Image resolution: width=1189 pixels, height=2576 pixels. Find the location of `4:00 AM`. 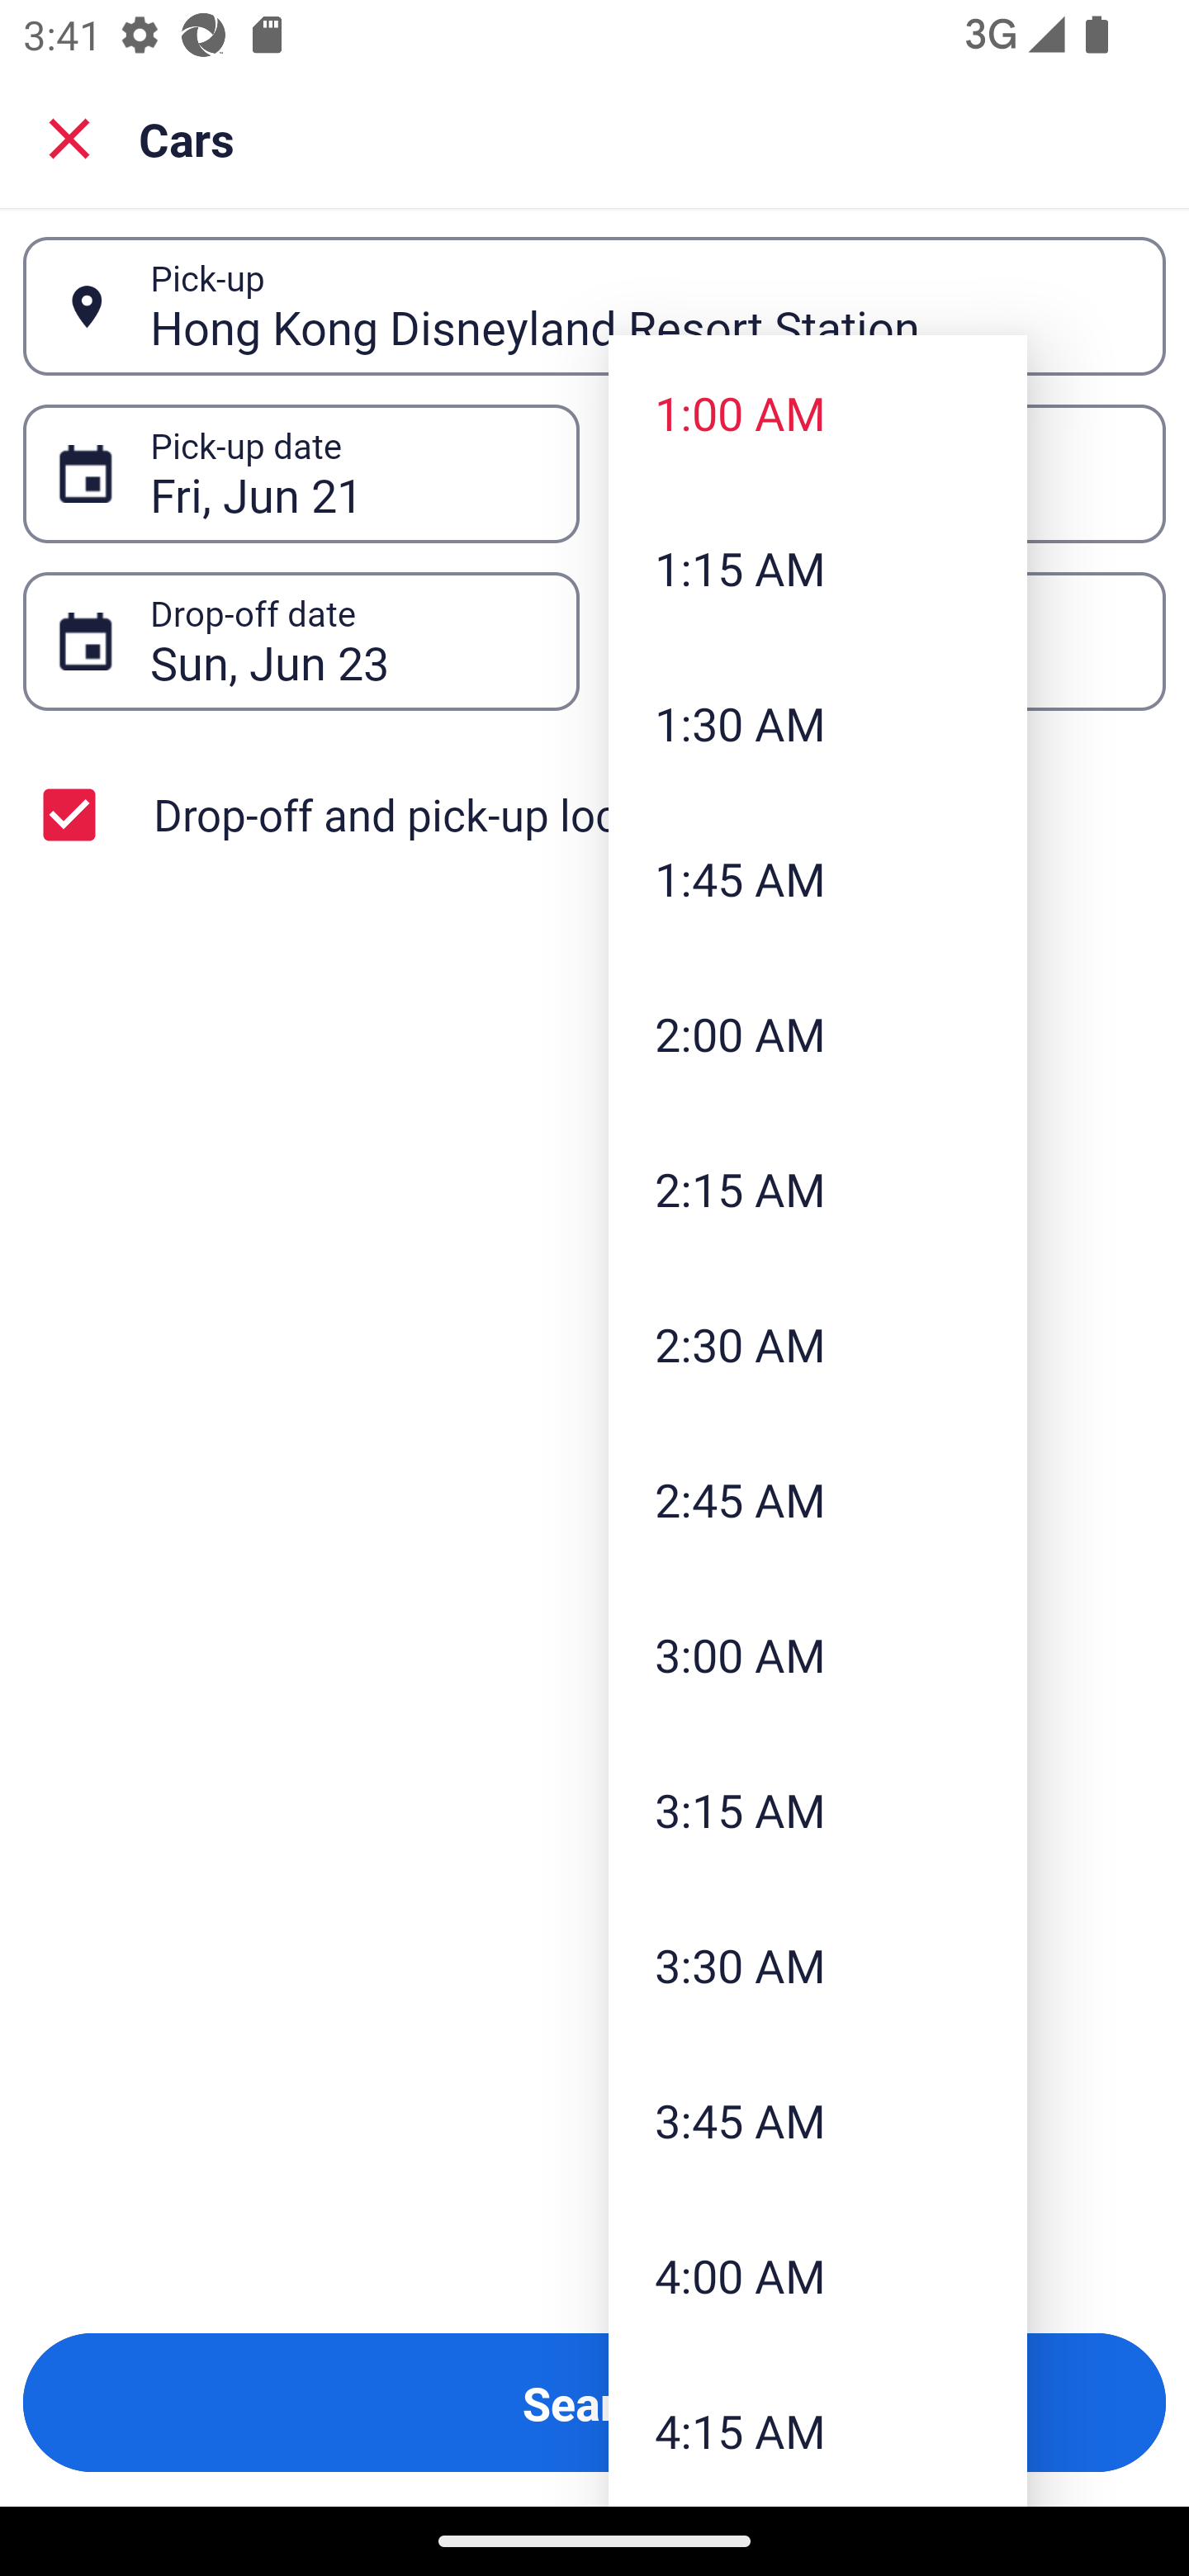

4:00 AM is located at coordinates (817, 2274).